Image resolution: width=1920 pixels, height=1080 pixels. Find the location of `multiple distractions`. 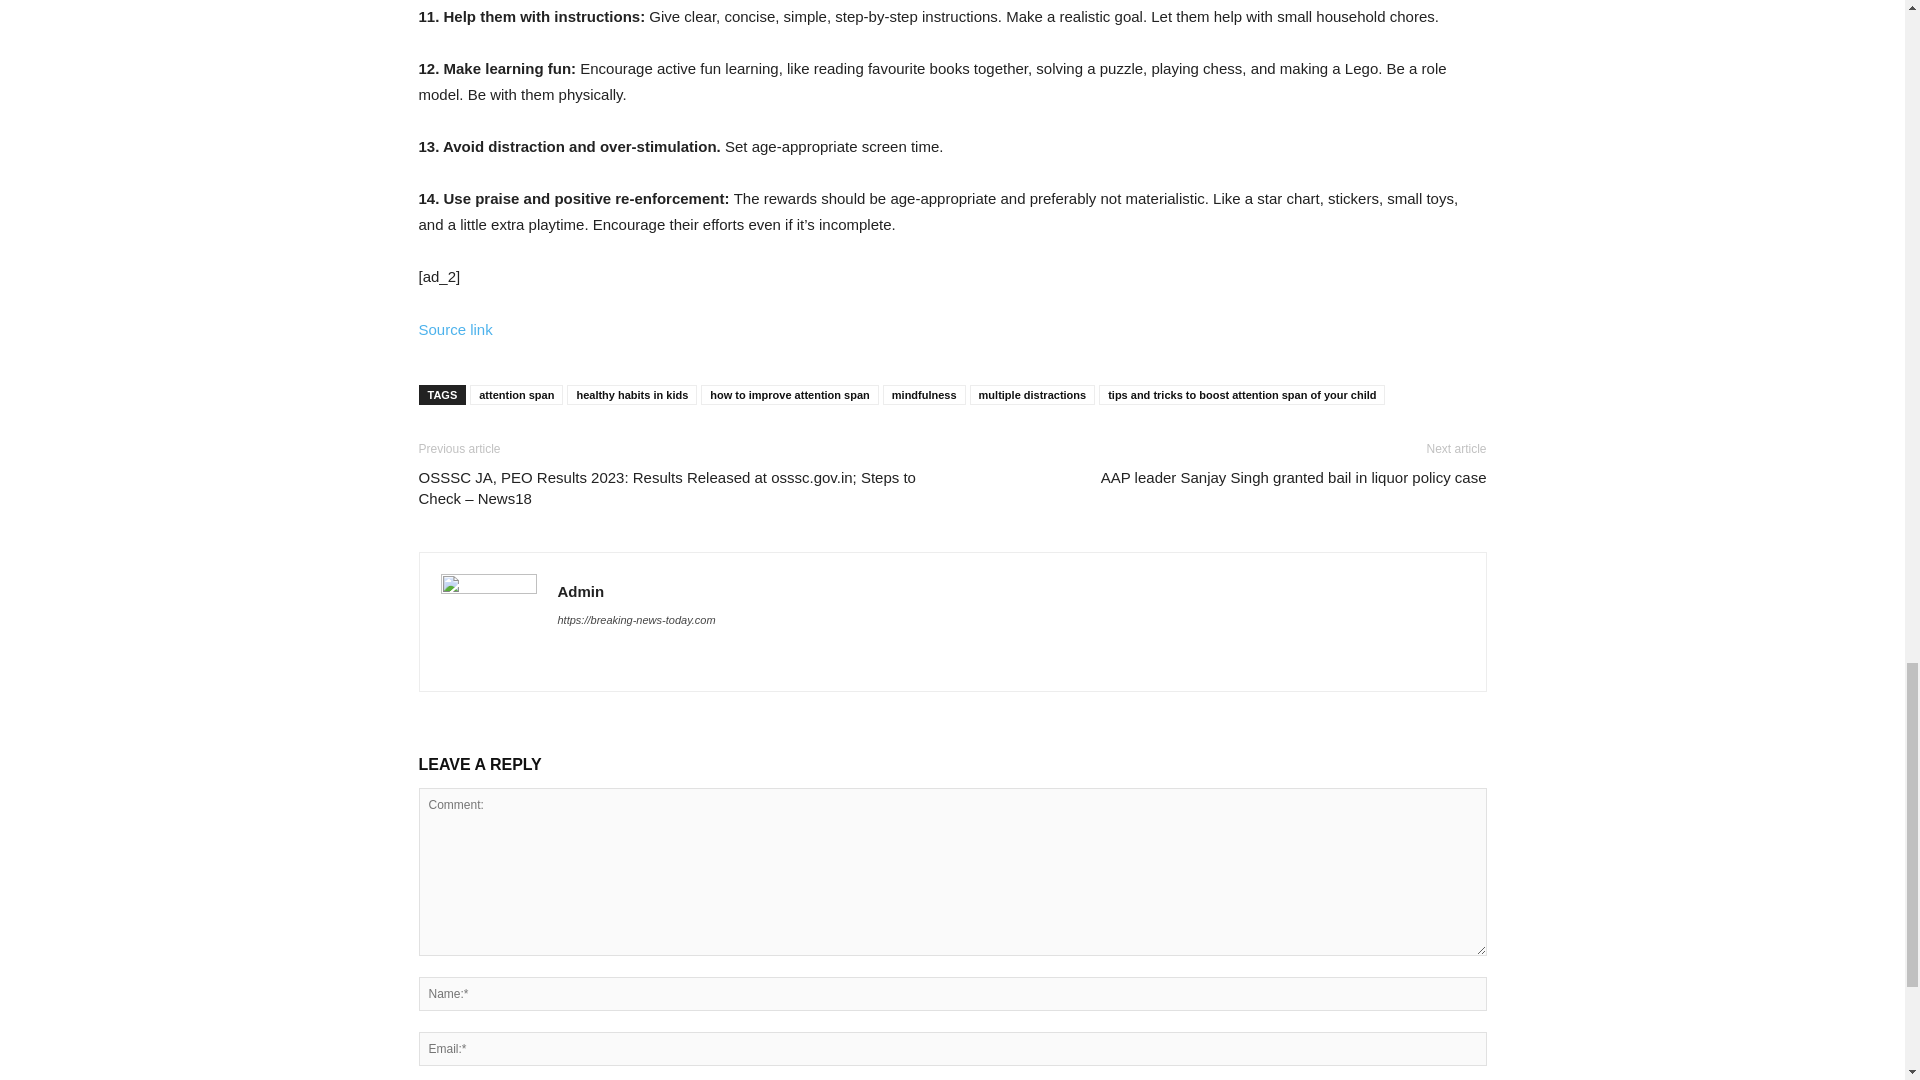

multiple distractions is located at coordinates (1032, 394).